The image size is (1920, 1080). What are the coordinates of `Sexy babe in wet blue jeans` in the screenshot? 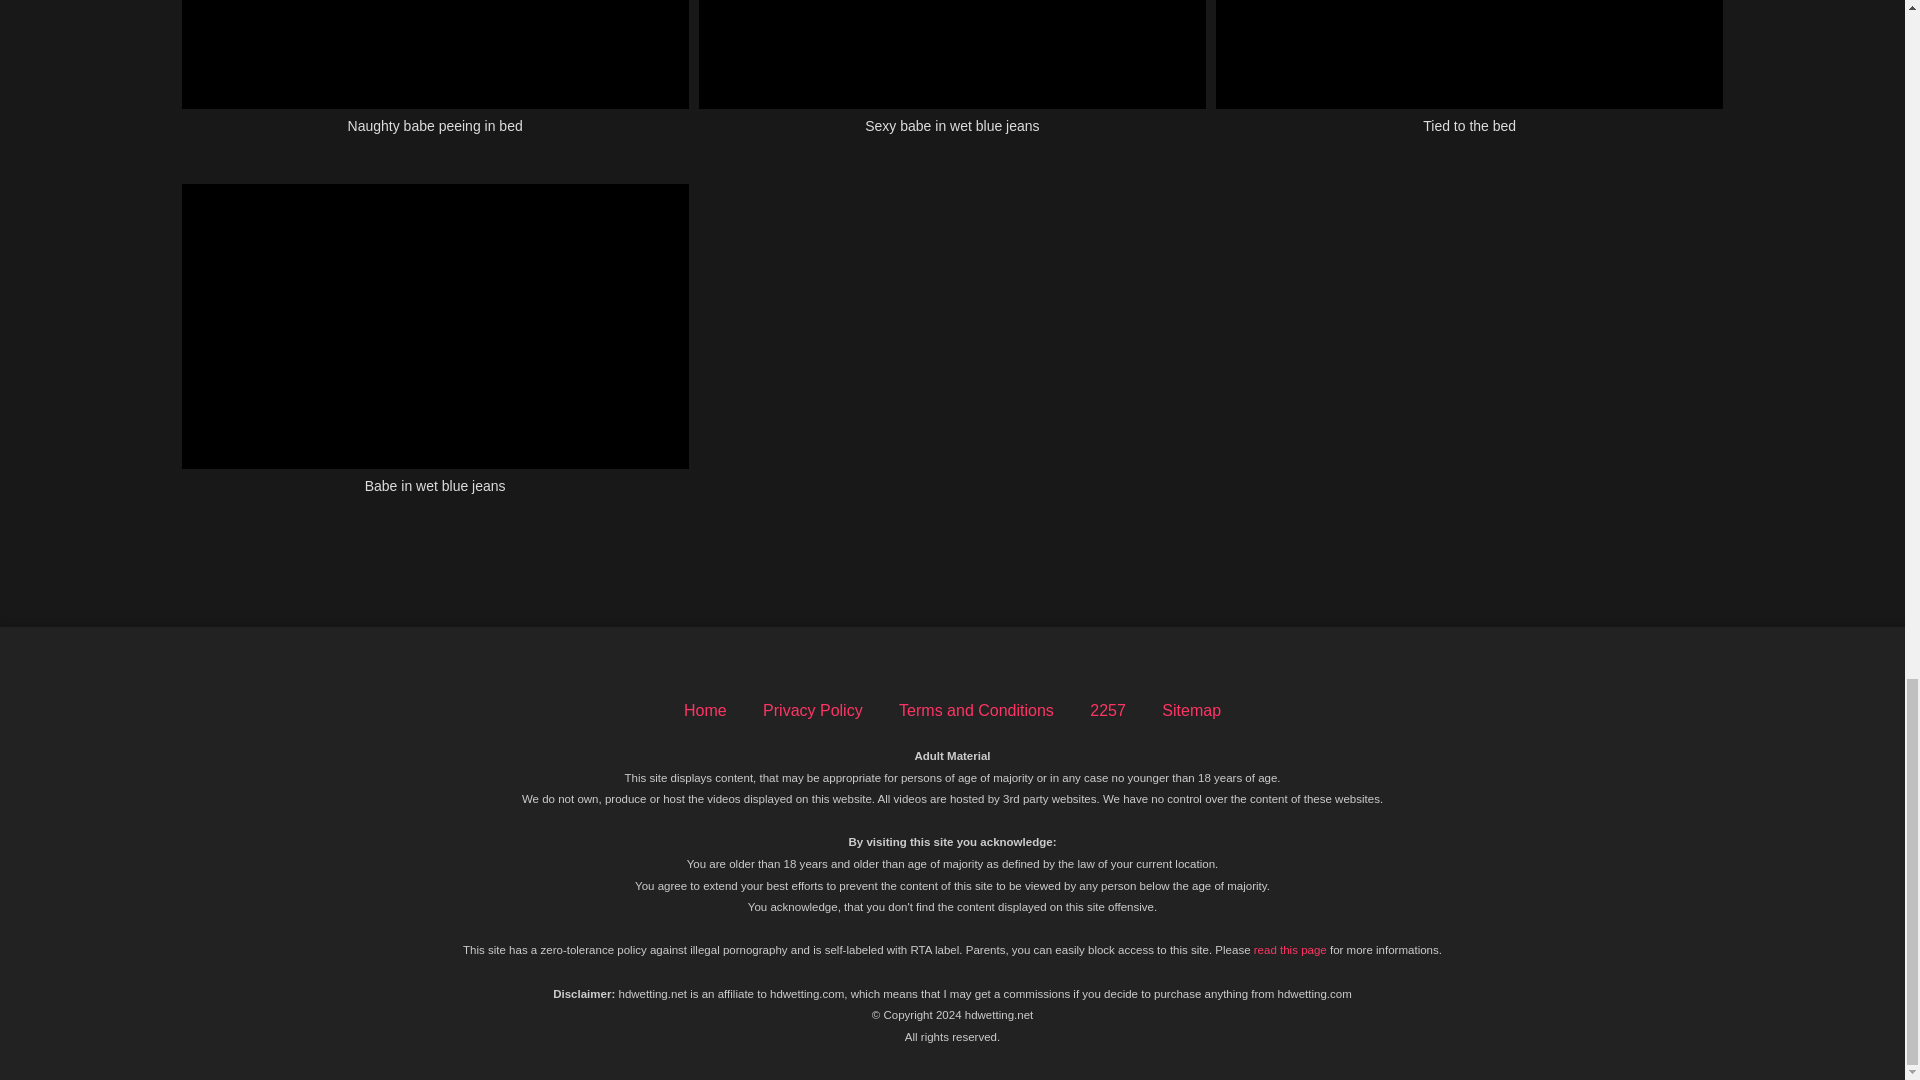 It's located at (952, 78).